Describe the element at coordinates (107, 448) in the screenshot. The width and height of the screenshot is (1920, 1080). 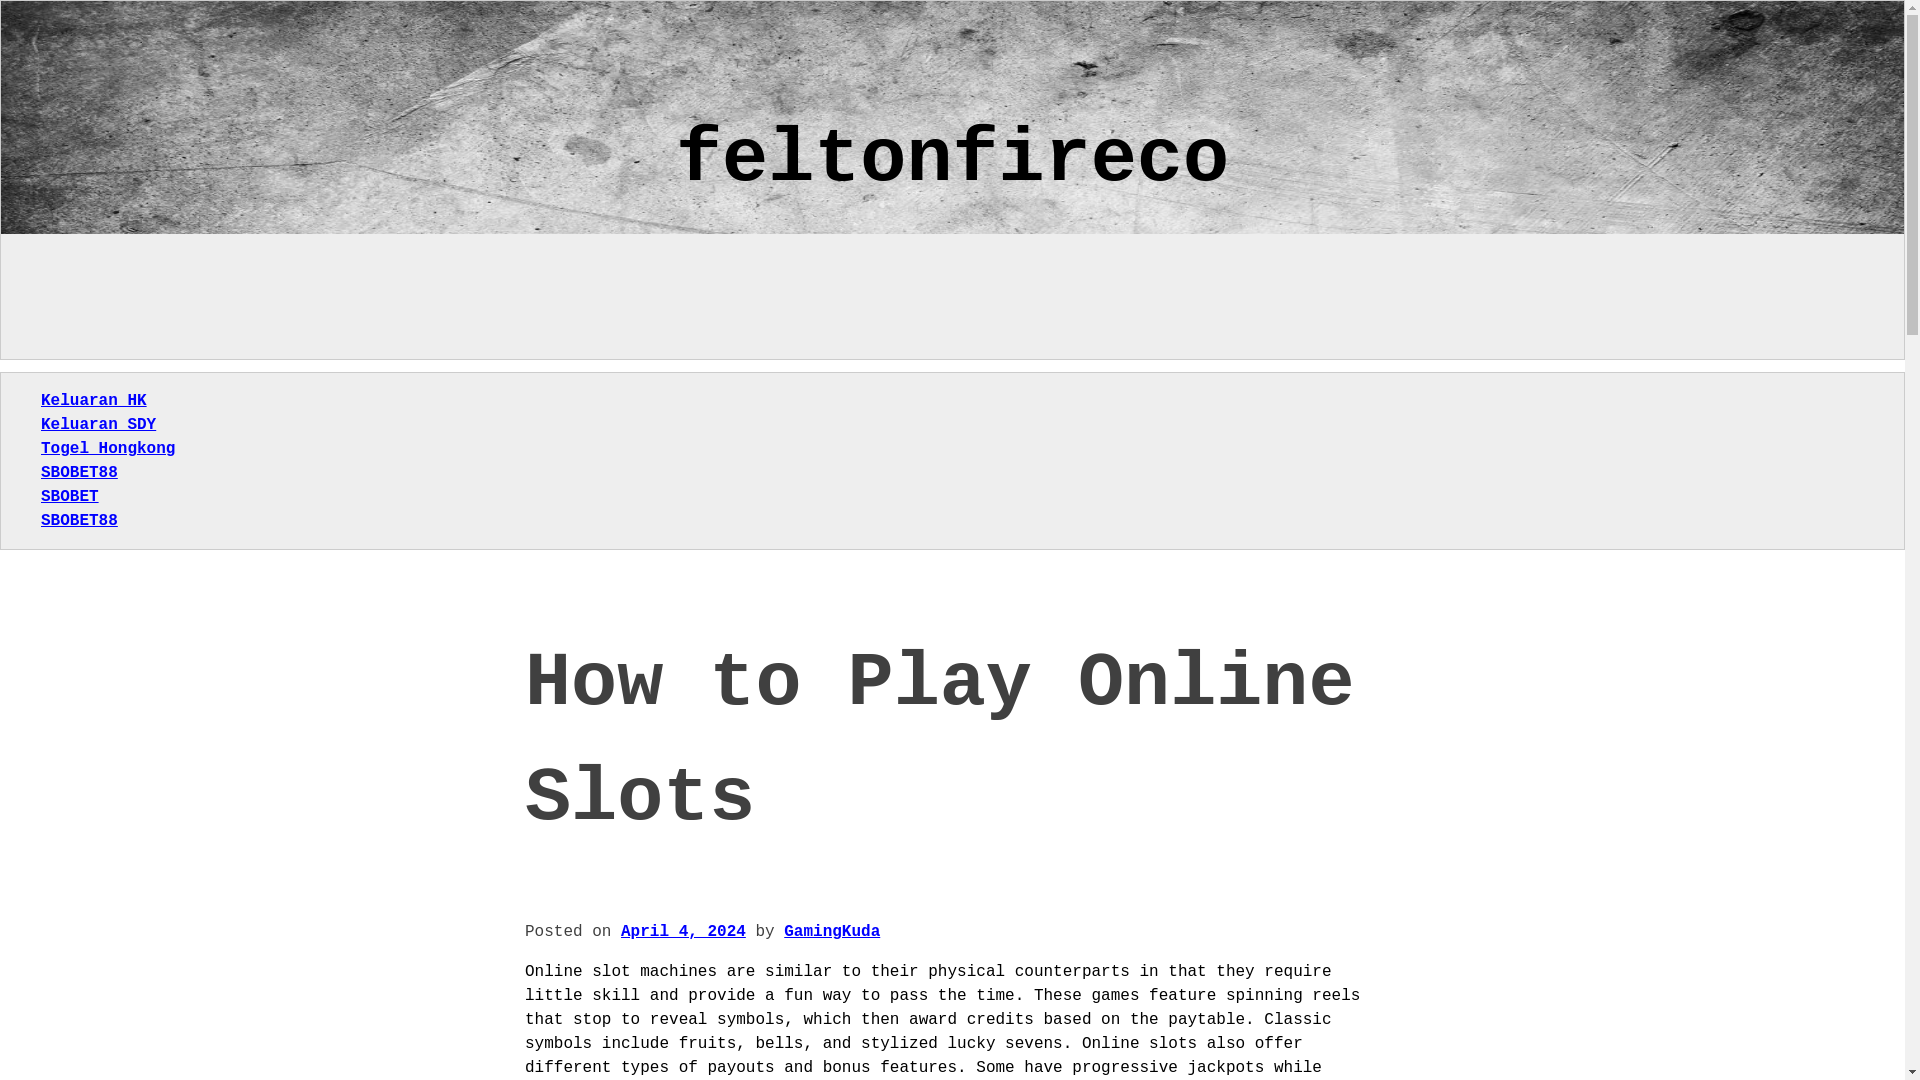
I see `Togel Hongkong` at that location.